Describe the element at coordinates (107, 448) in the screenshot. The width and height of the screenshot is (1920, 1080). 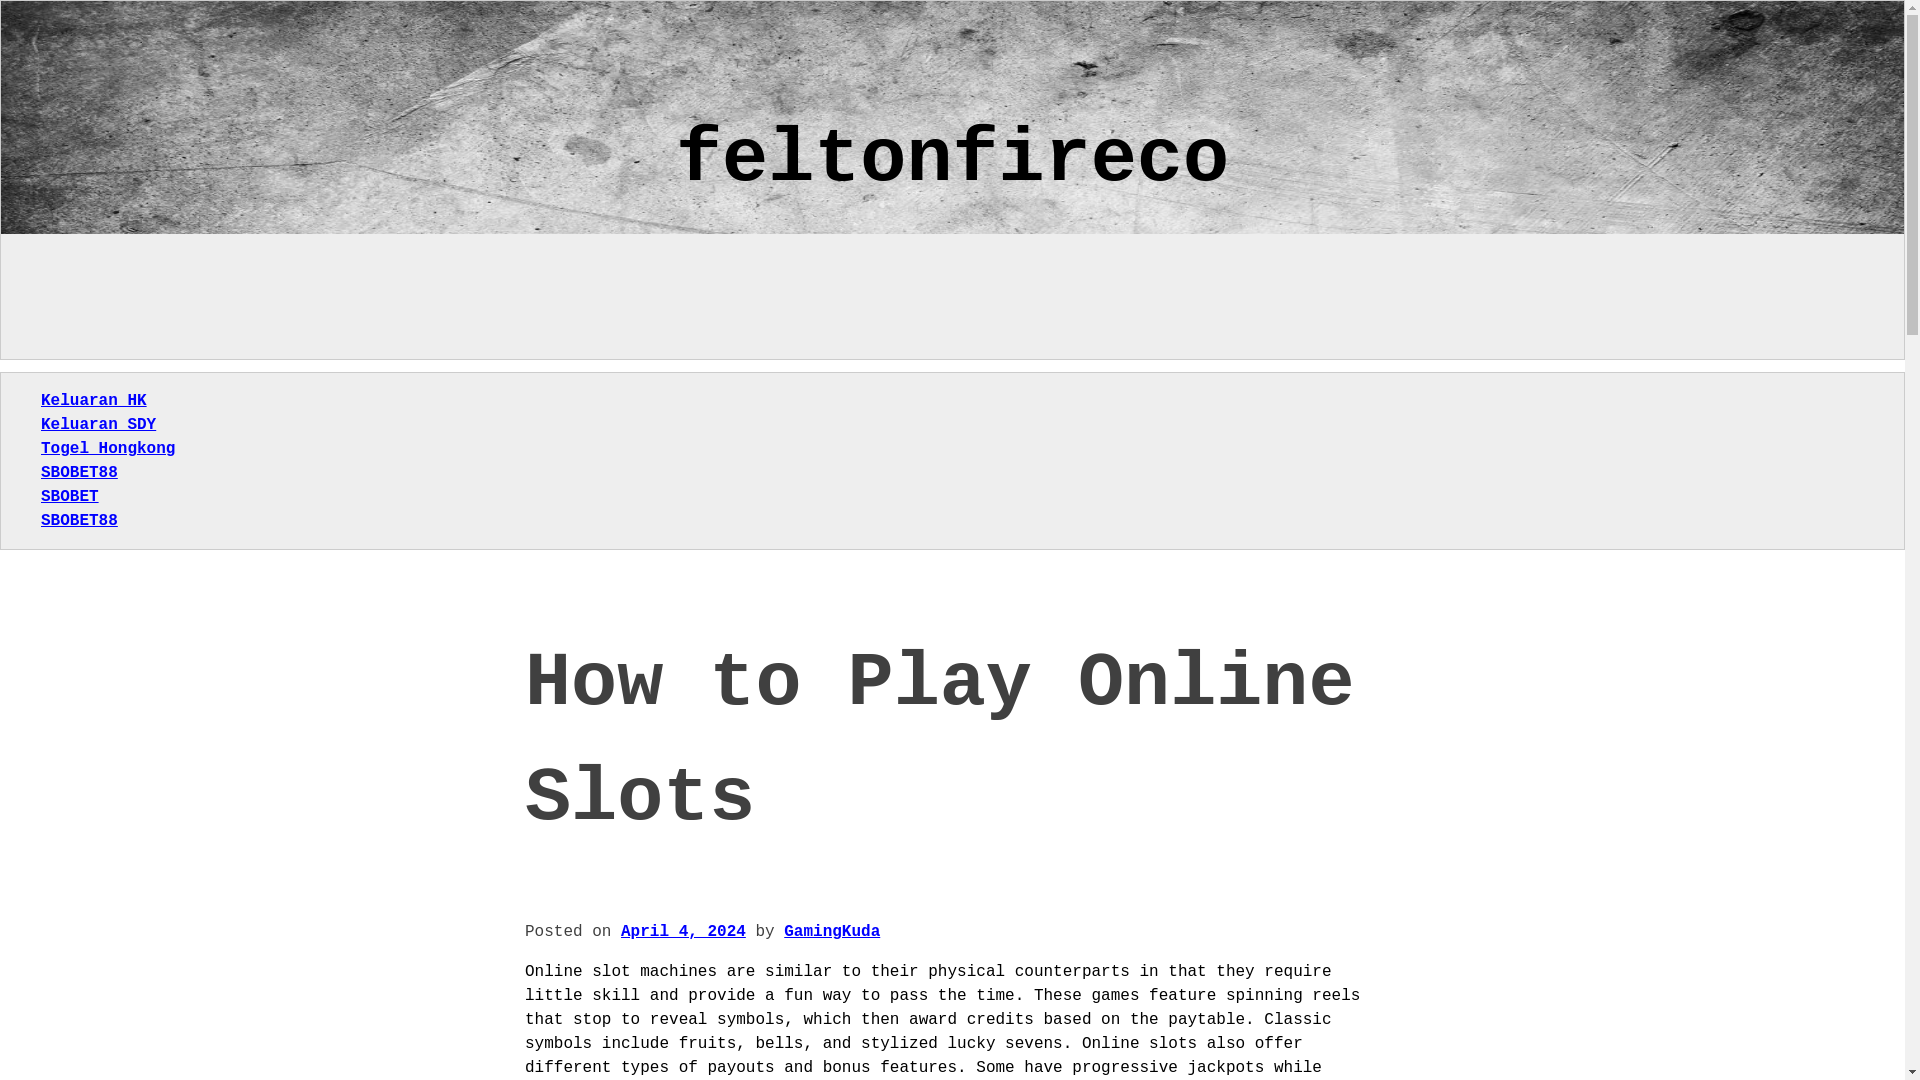
I see `Togel Hongkong` at that location.